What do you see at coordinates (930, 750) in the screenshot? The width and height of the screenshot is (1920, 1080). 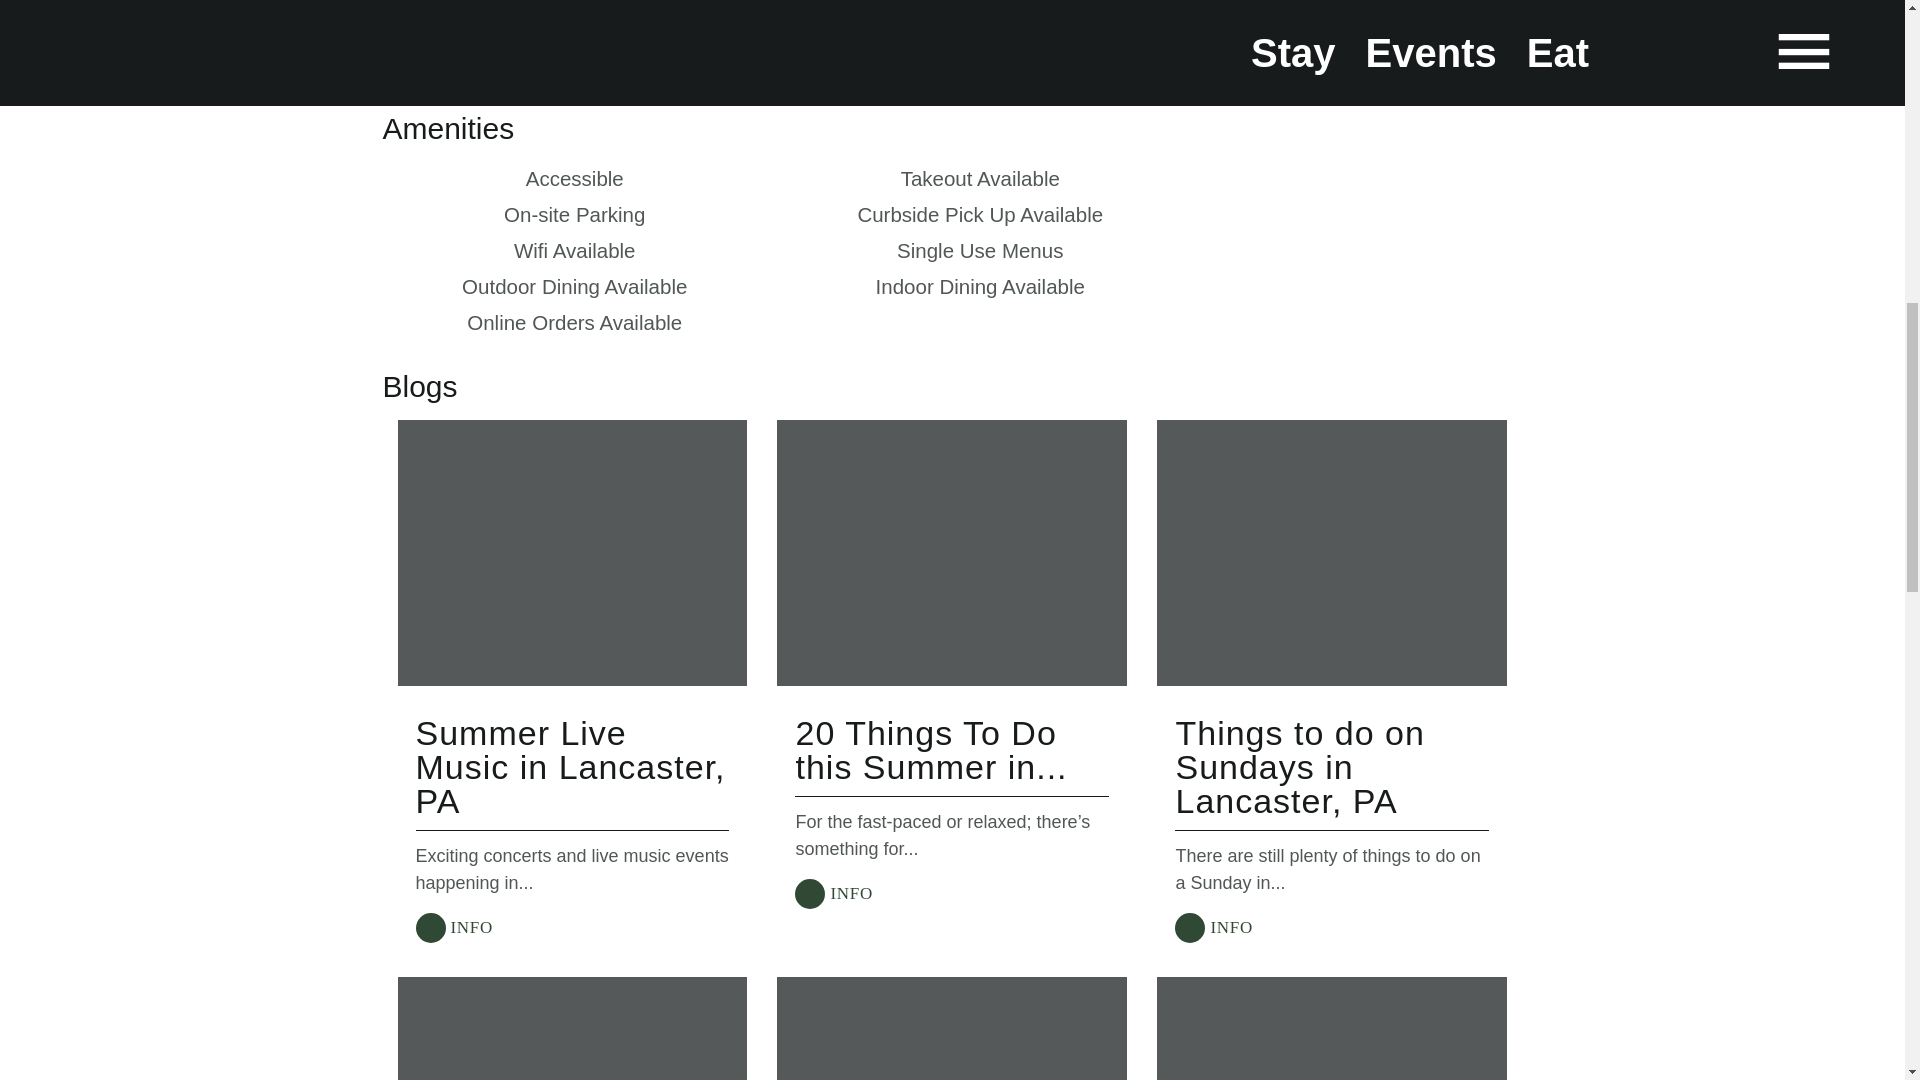 I see `20 Things To Do this Summer in...` at bounding box center [930, 750].